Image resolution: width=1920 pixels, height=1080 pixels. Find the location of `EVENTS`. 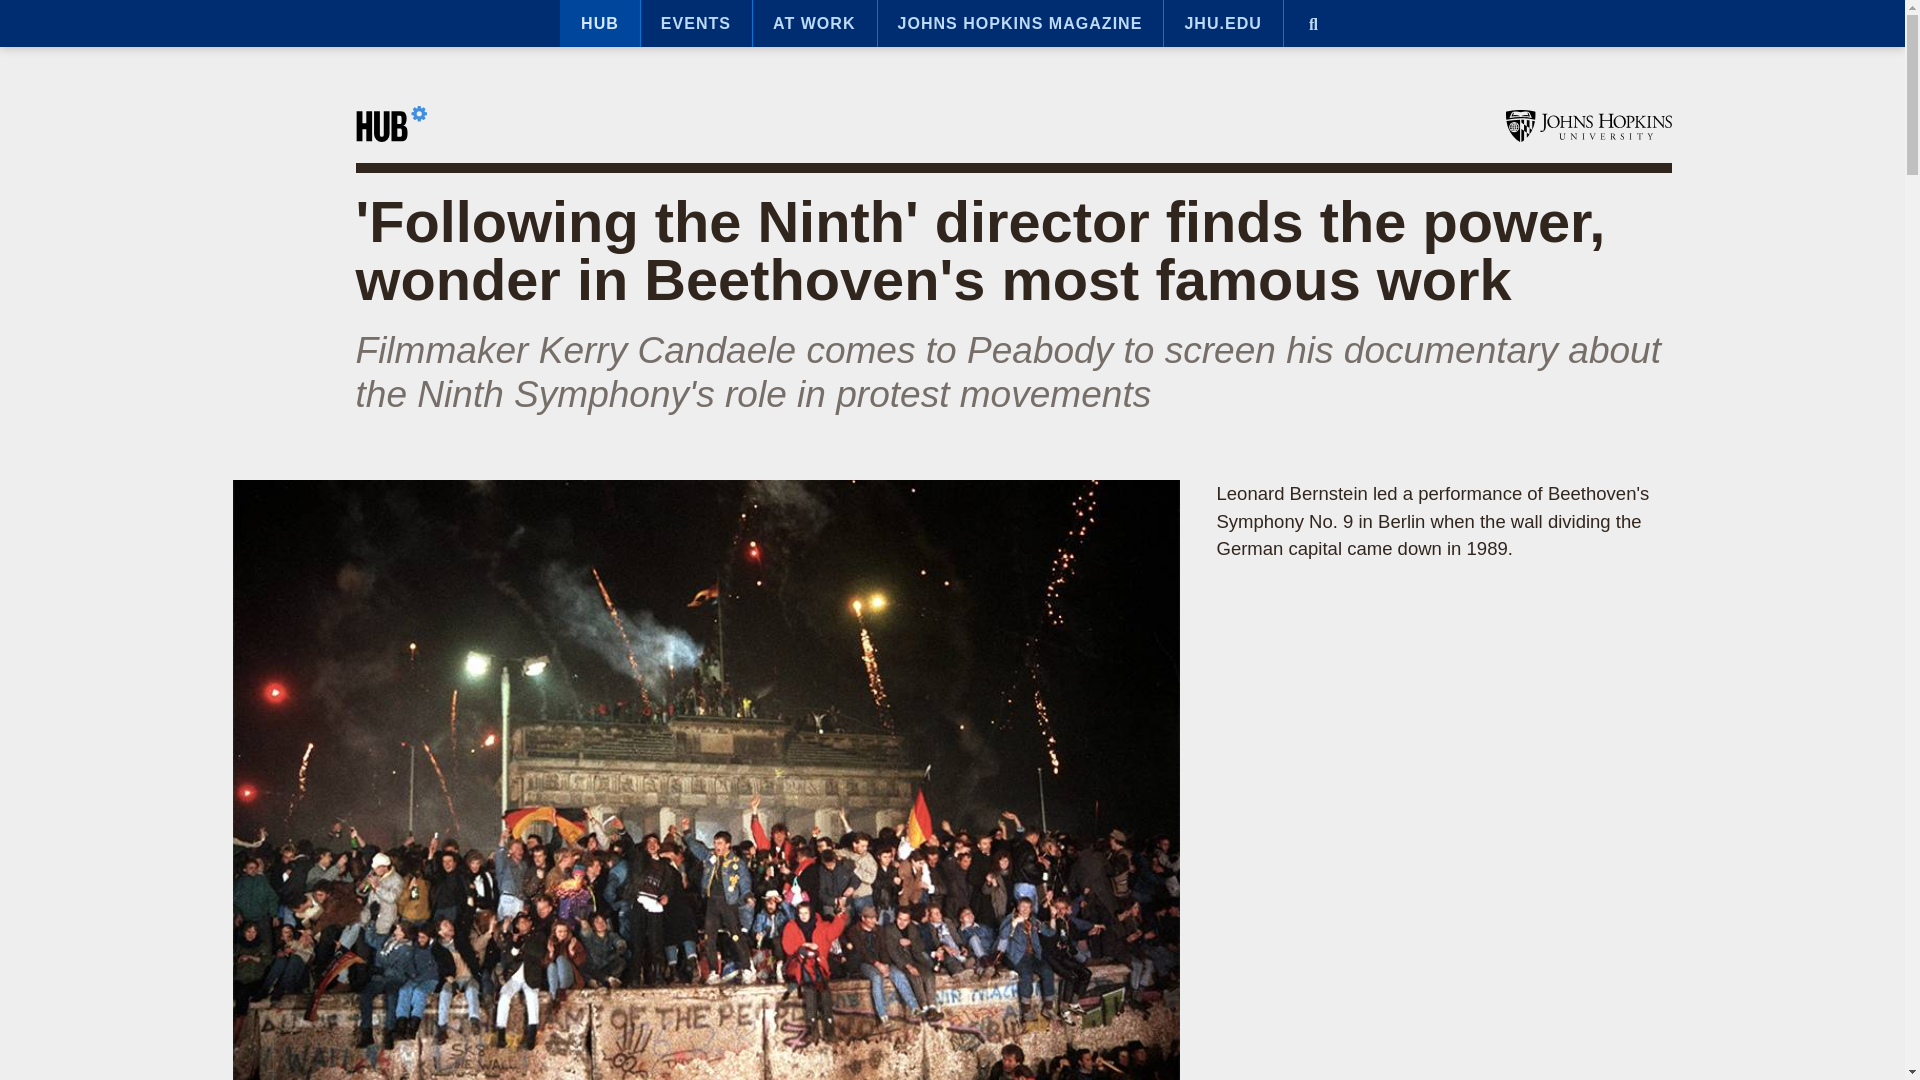

EVENTS is located at coordinates (696, 24).